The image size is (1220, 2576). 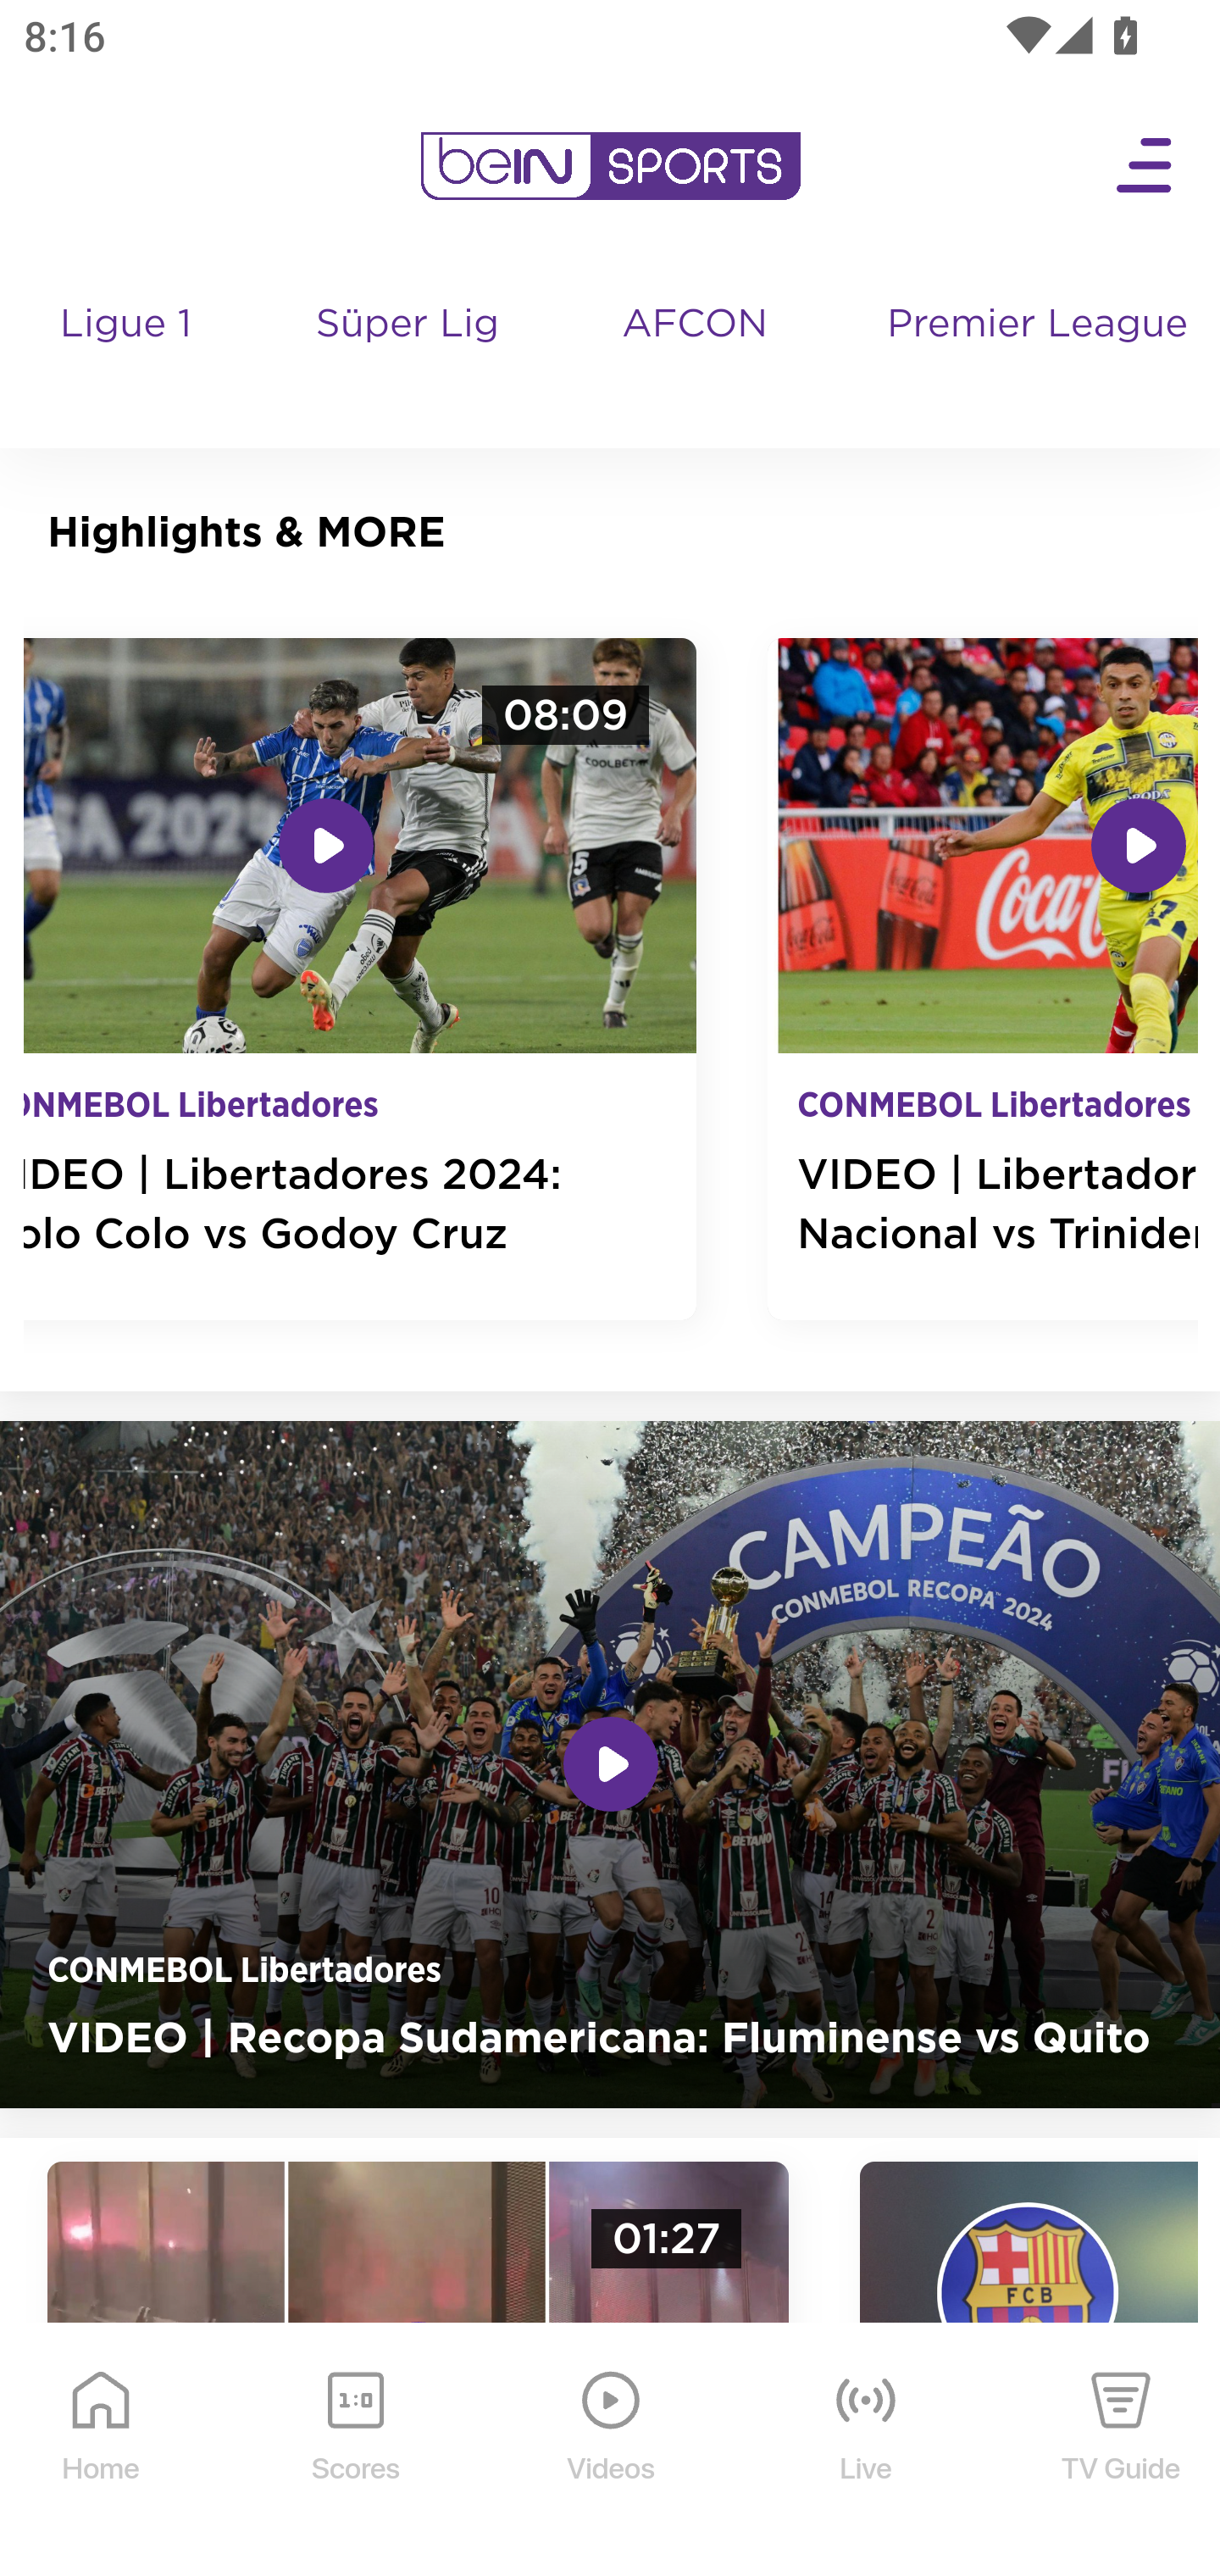 I want to click on AFCON, so click(x=695, y=325).